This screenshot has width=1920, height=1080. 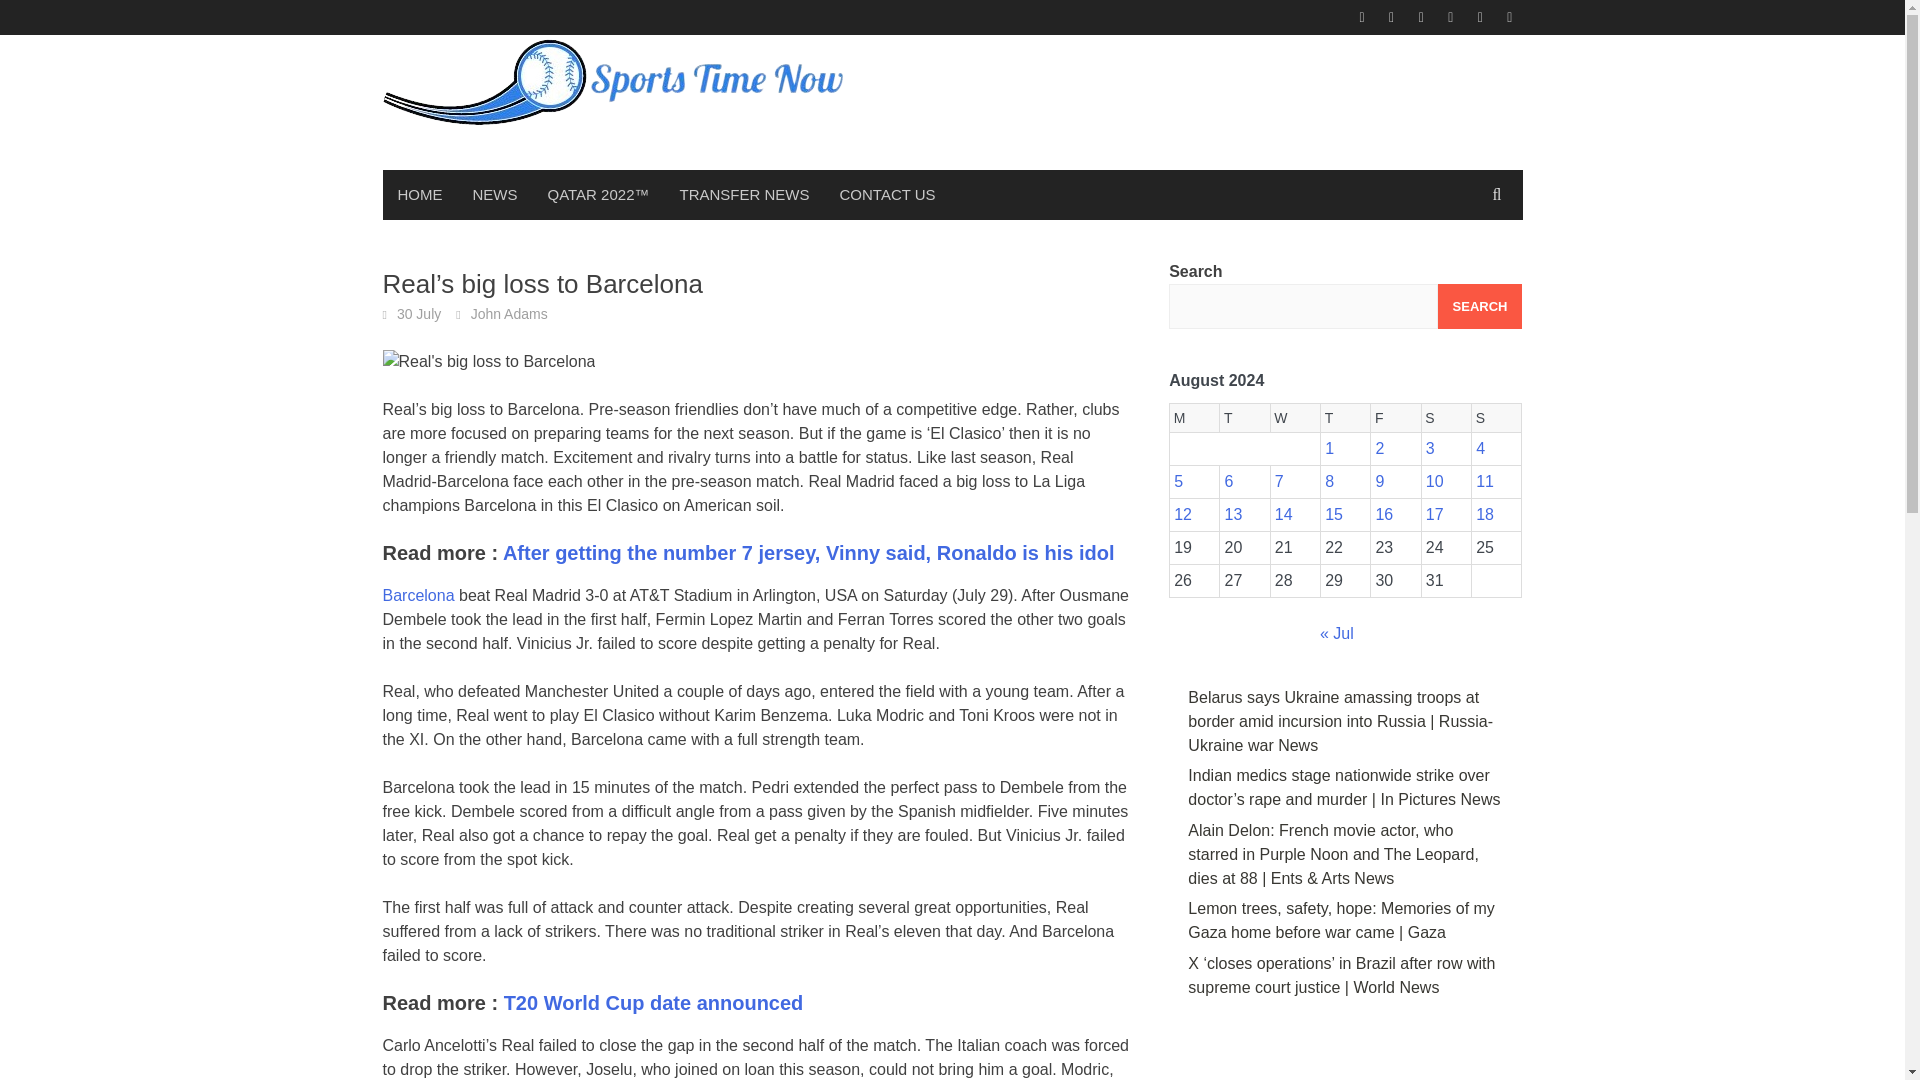 I want to click on 10, so click(x=1434, y=482).